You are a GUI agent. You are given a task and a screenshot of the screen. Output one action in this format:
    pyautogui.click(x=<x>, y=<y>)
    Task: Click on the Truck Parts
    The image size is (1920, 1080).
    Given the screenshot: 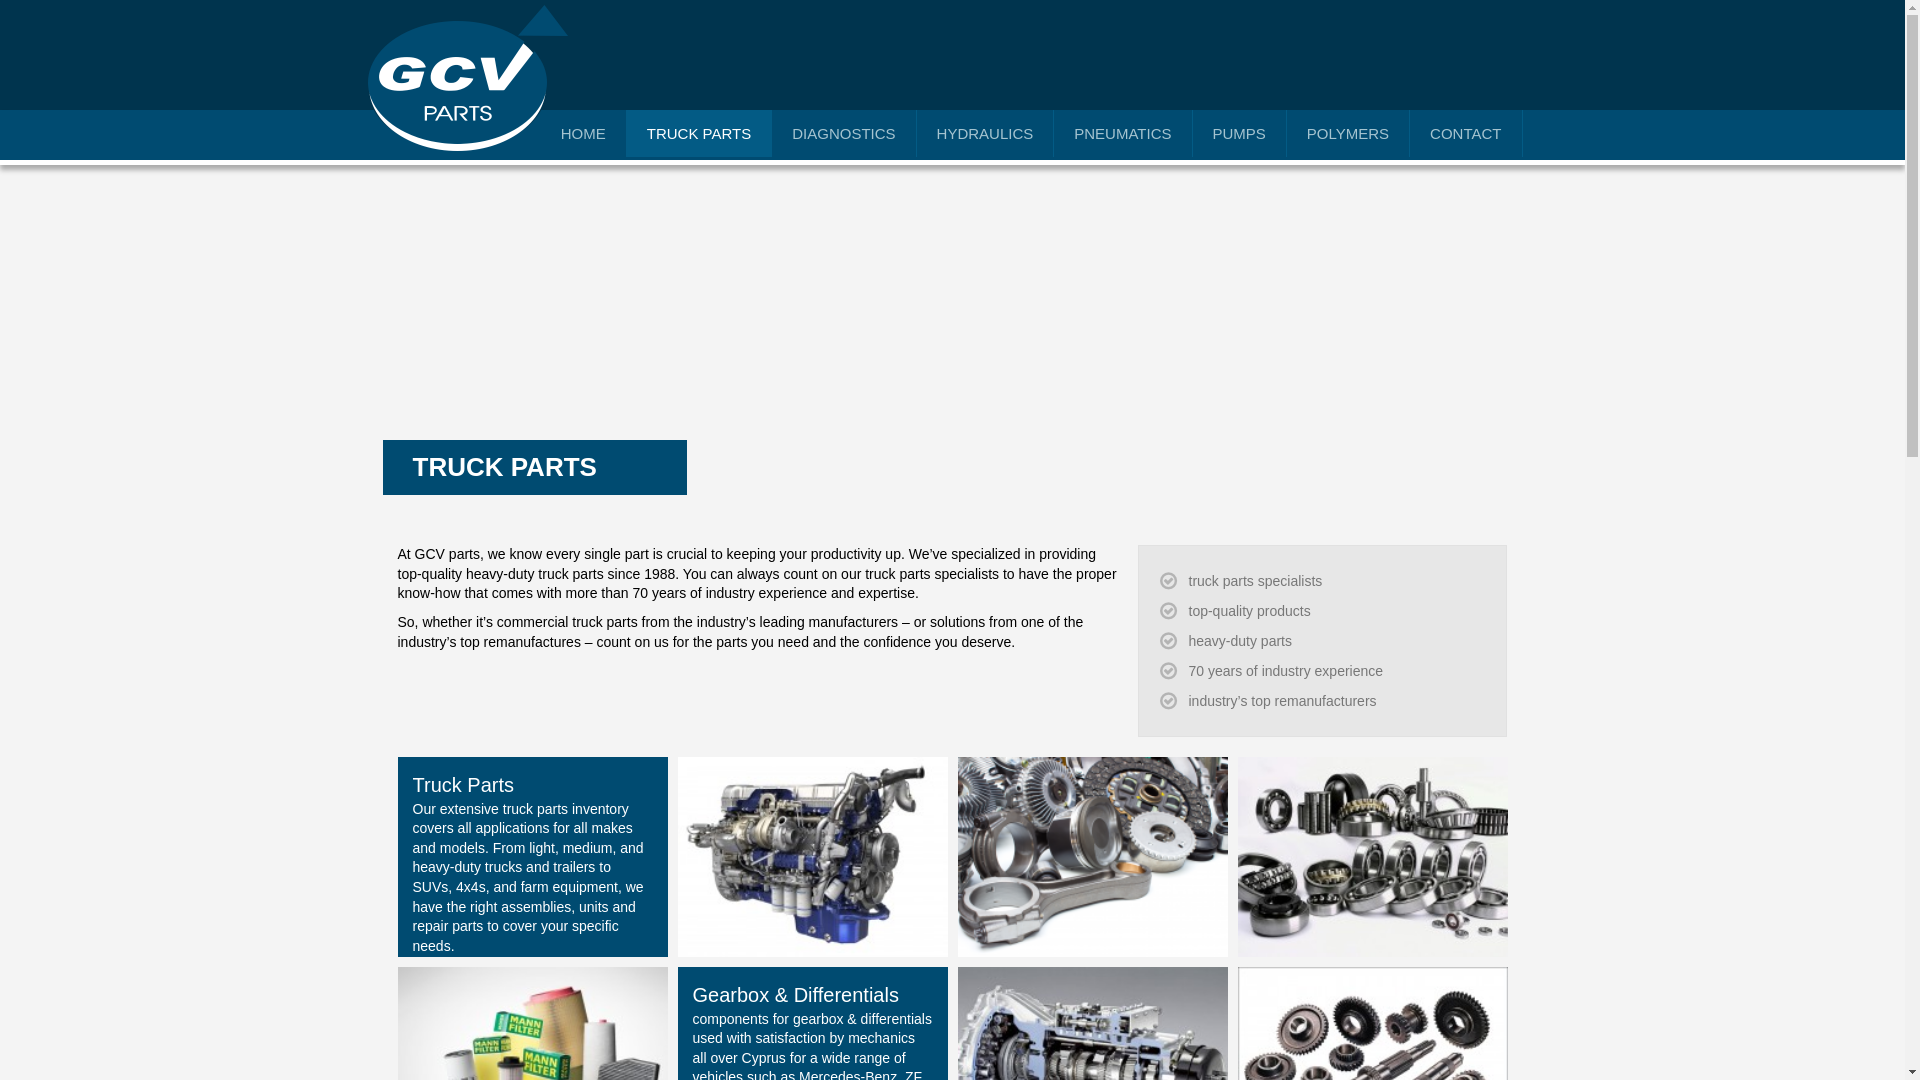 What is the action you would take?
    pyautogui.click(x=1093, y=856)
    